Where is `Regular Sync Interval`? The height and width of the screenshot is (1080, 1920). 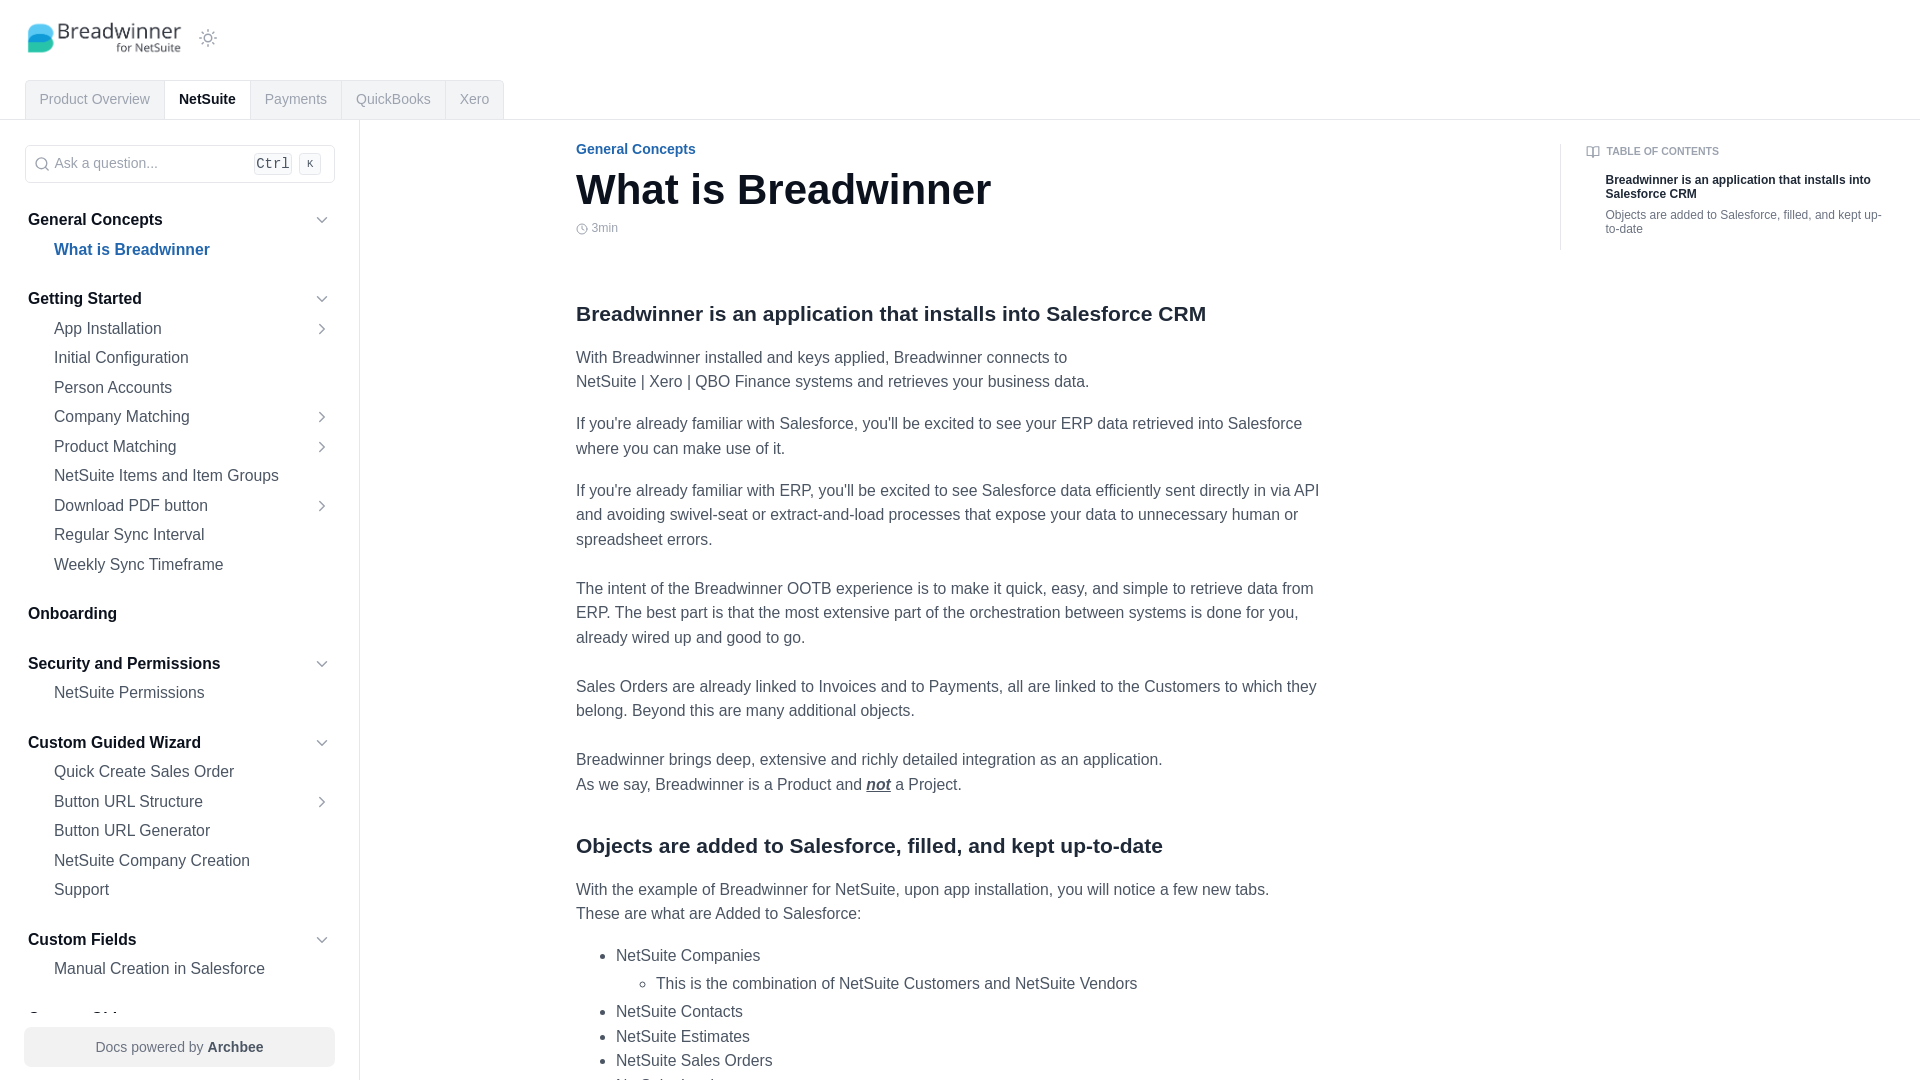 Regular Sync Interval is located at coordinates (192, 534).